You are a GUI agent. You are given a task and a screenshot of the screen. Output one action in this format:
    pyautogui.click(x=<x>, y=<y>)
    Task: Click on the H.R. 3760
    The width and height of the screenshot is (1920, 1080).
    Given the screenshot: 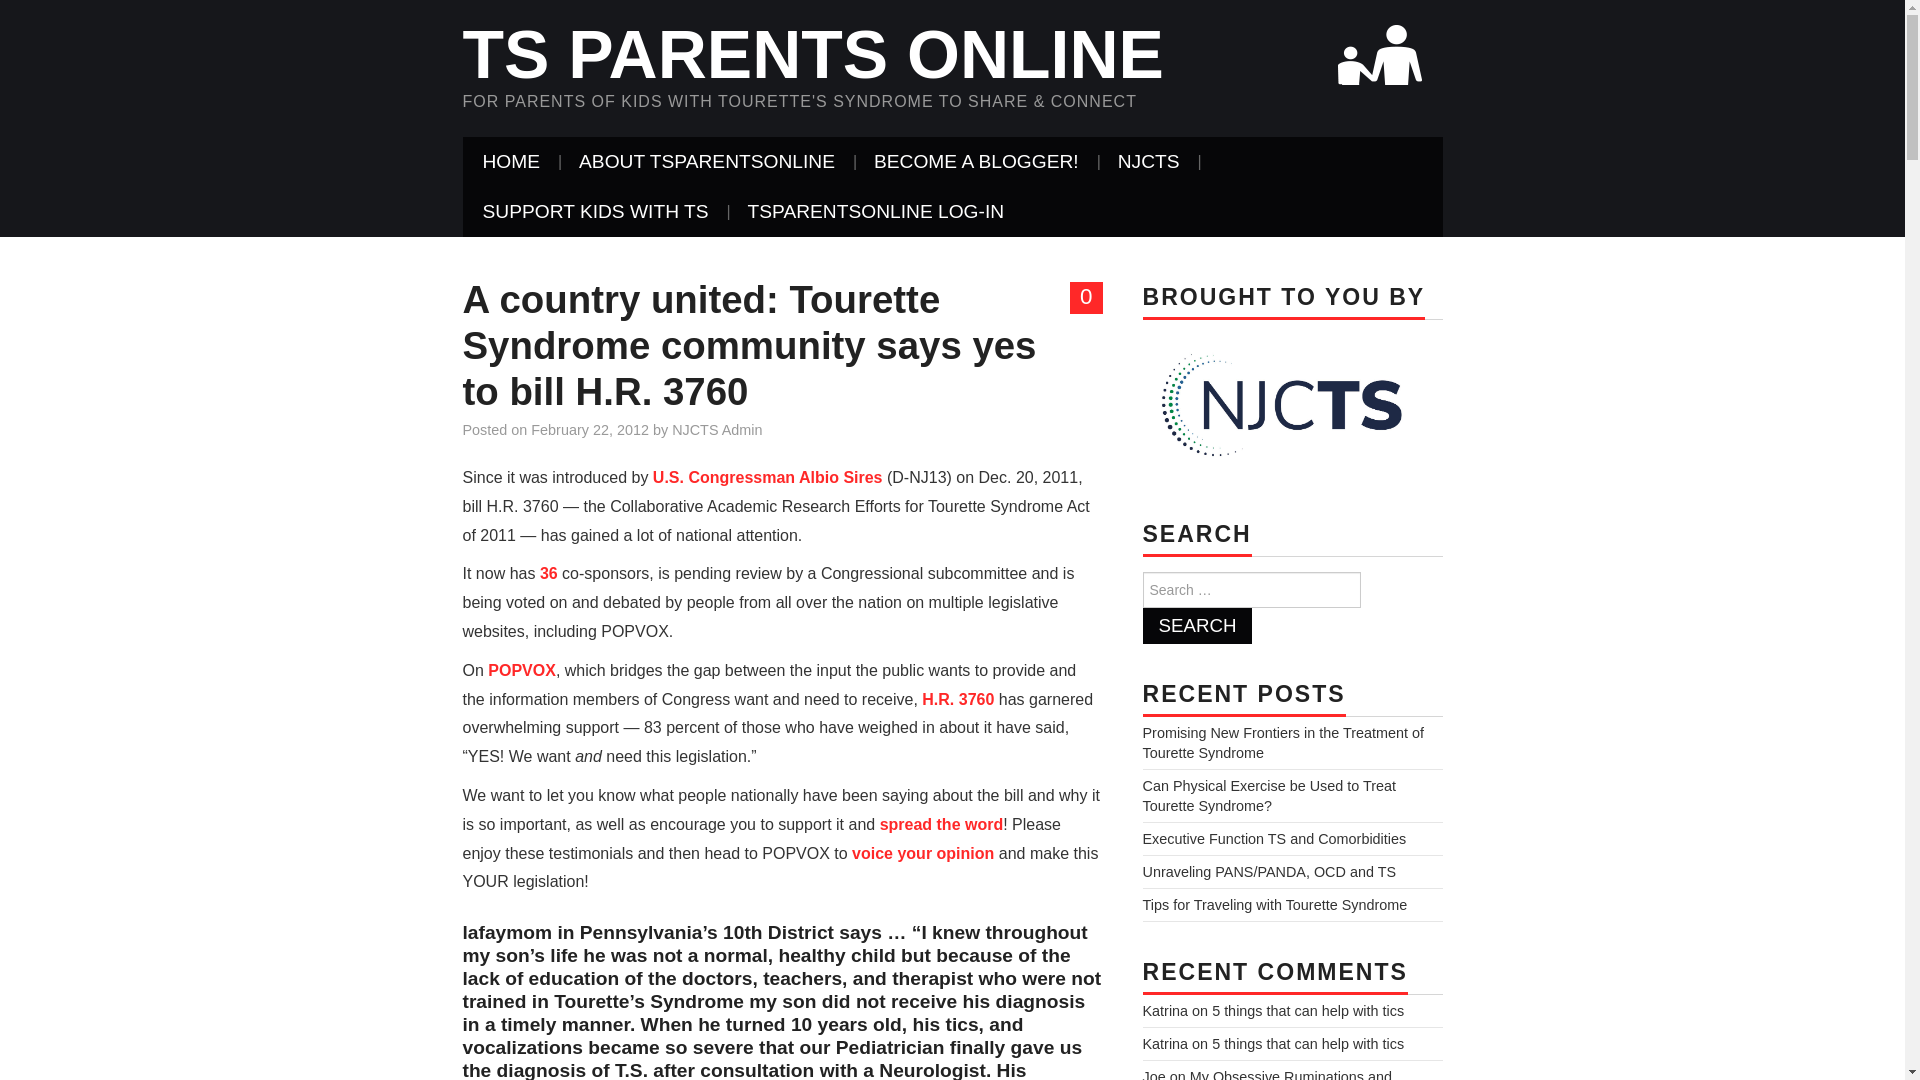 What is the action you would take?
    pyautogui.click(x=958, y=700)
    